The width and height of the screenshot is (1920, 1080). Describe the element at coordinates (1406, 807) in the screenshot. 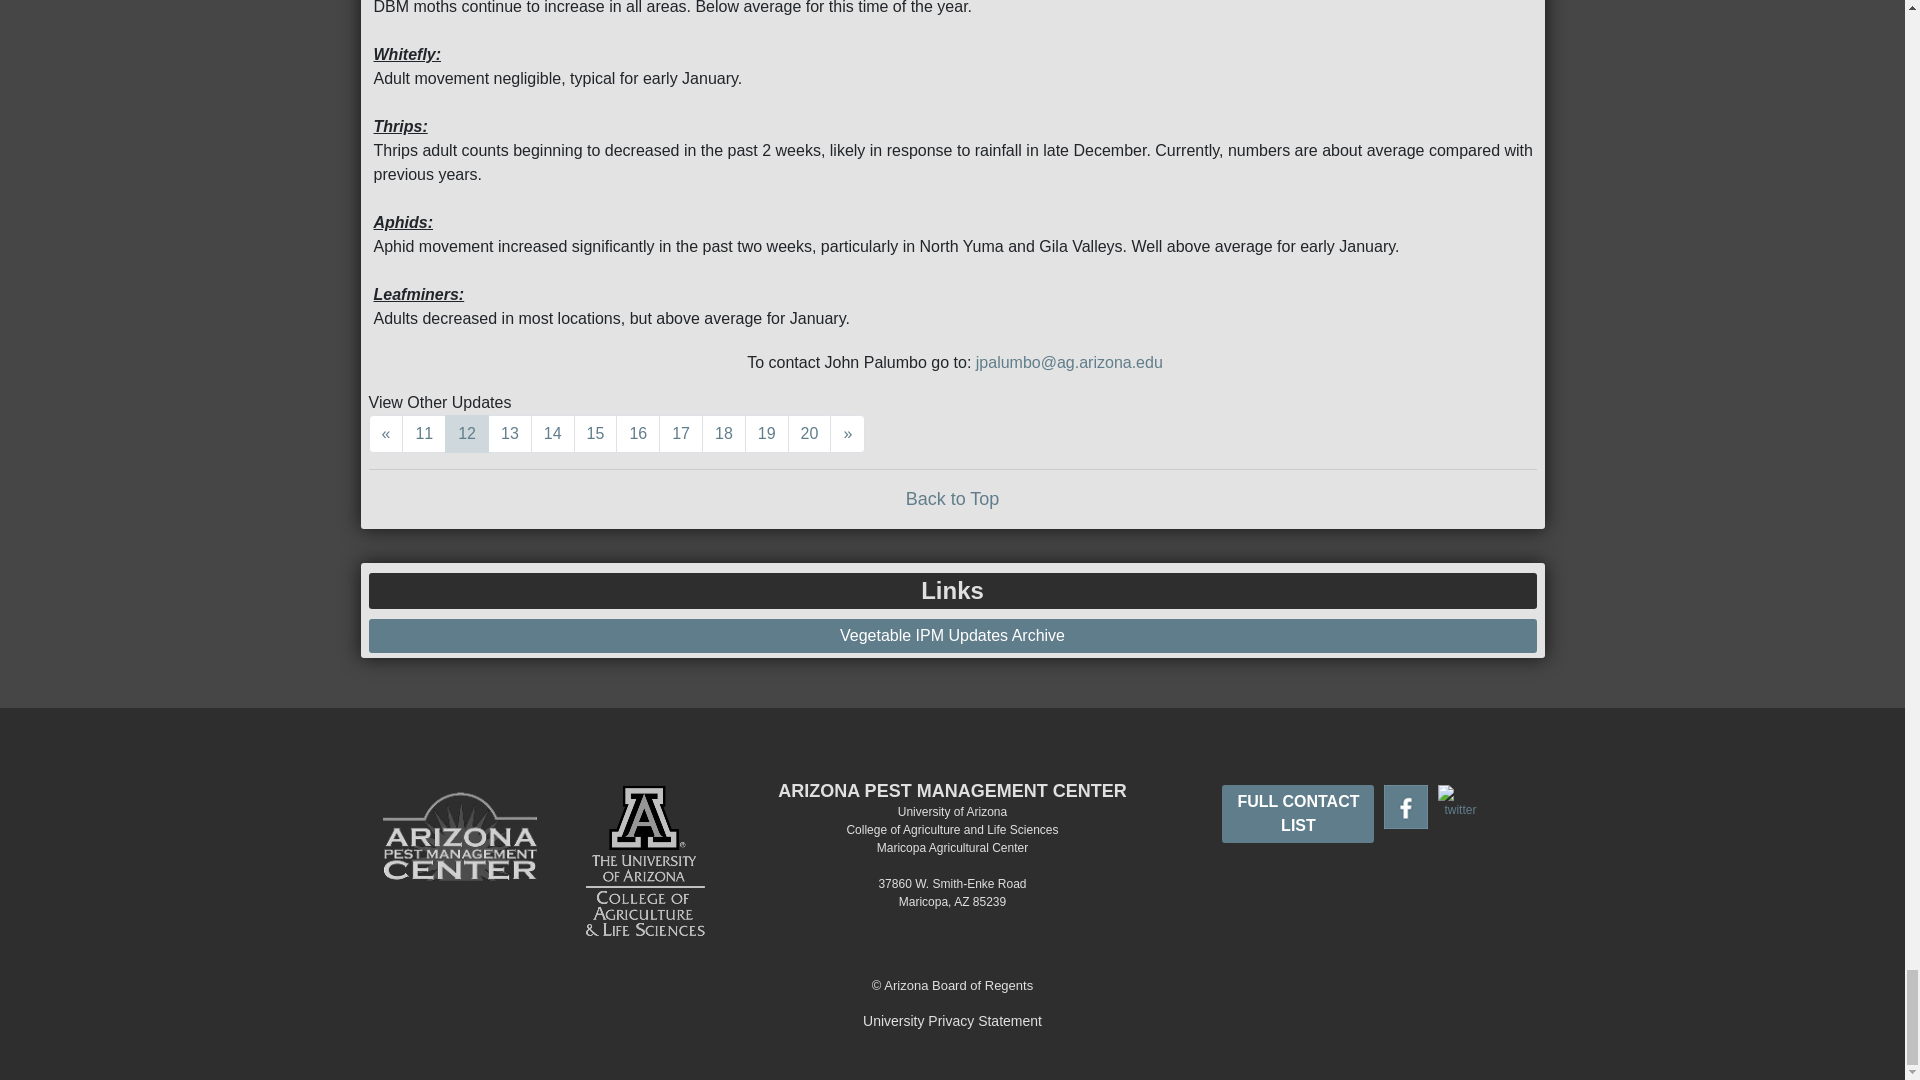

I see `facebook` at that location.